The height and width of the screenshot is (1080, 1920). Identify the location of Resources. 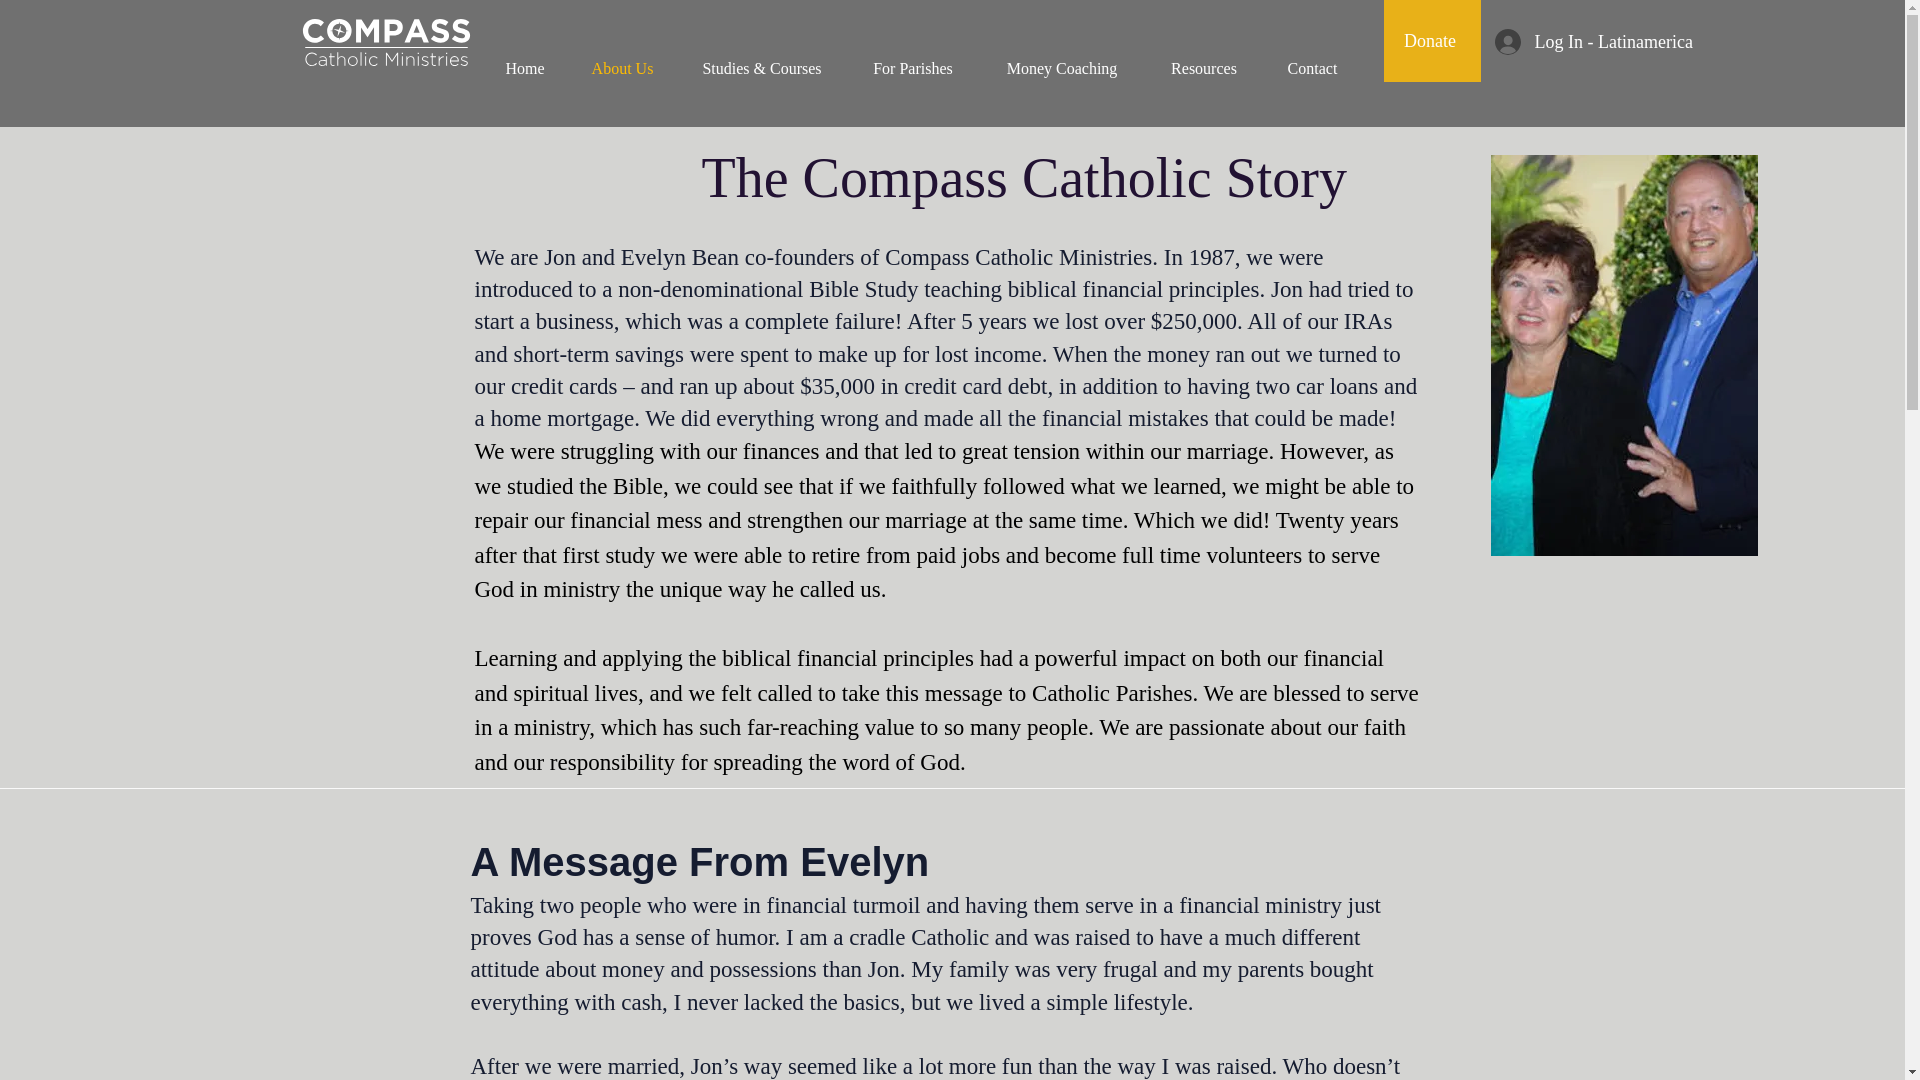
(1204, 68).